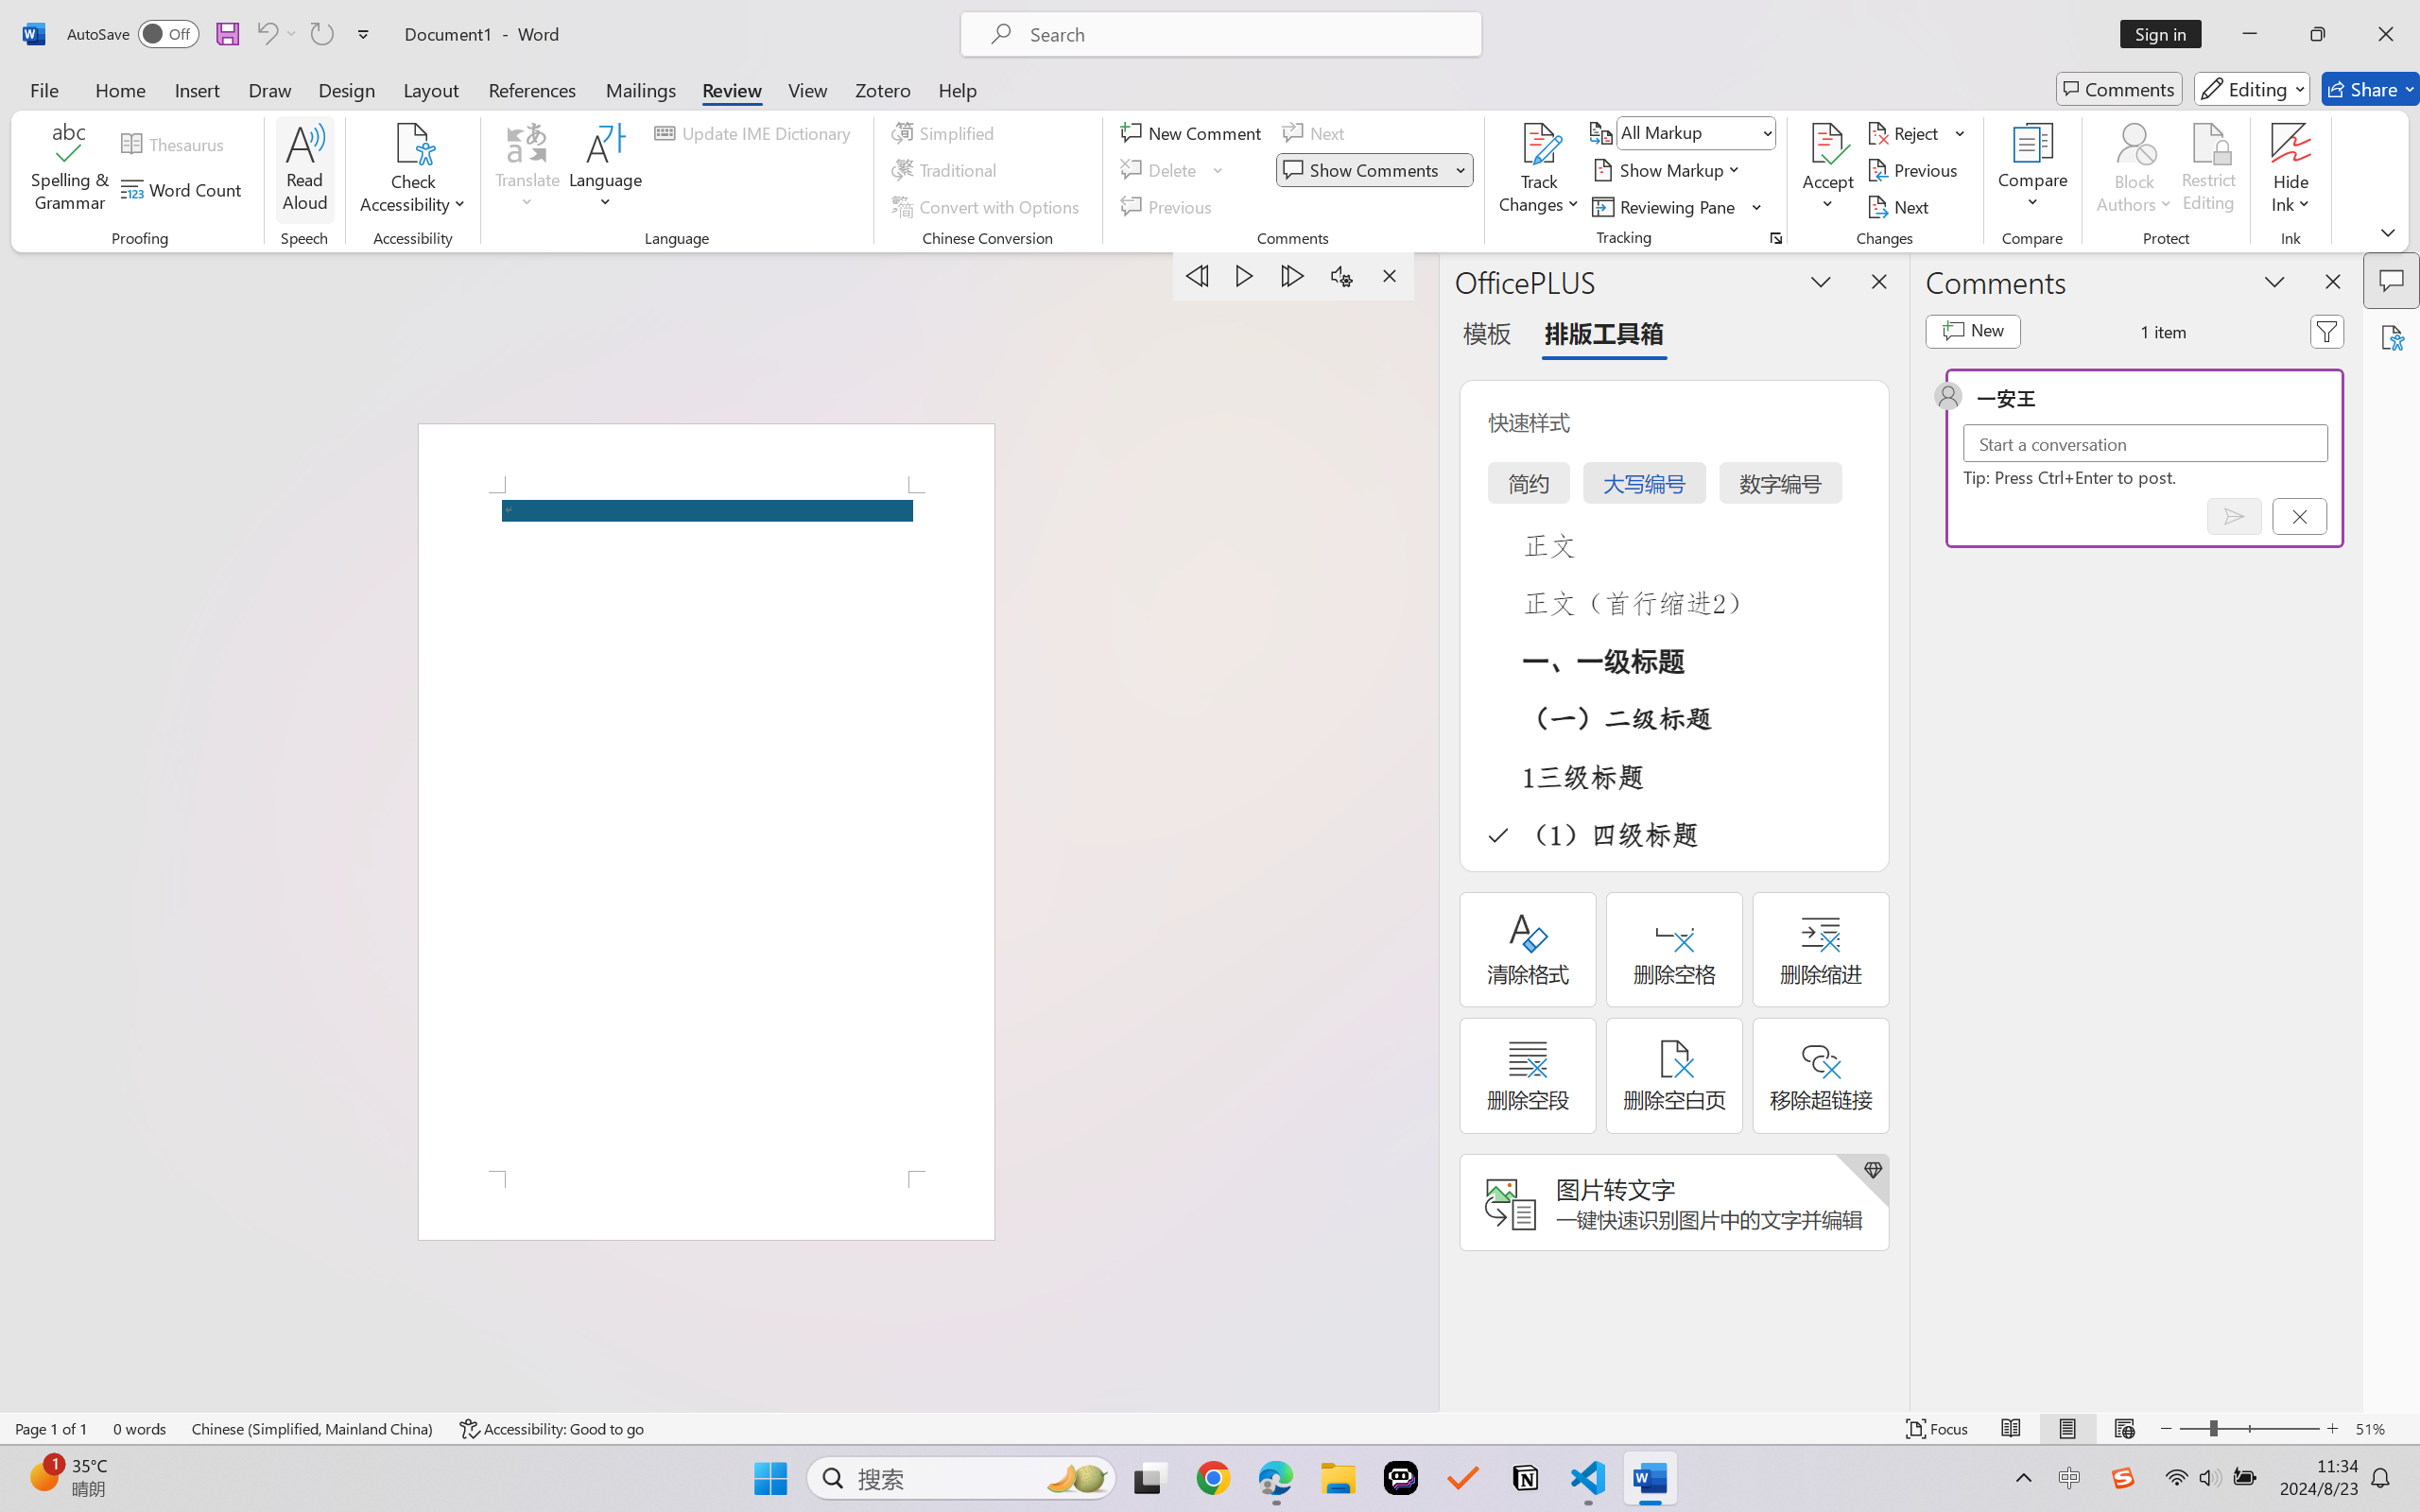 The height and width of the screenshot is (1512, 2420). Describe the element at coordinates (2235, 516) in the screenshot. I see `Post comment (Ctrl + Enter)` at that location.